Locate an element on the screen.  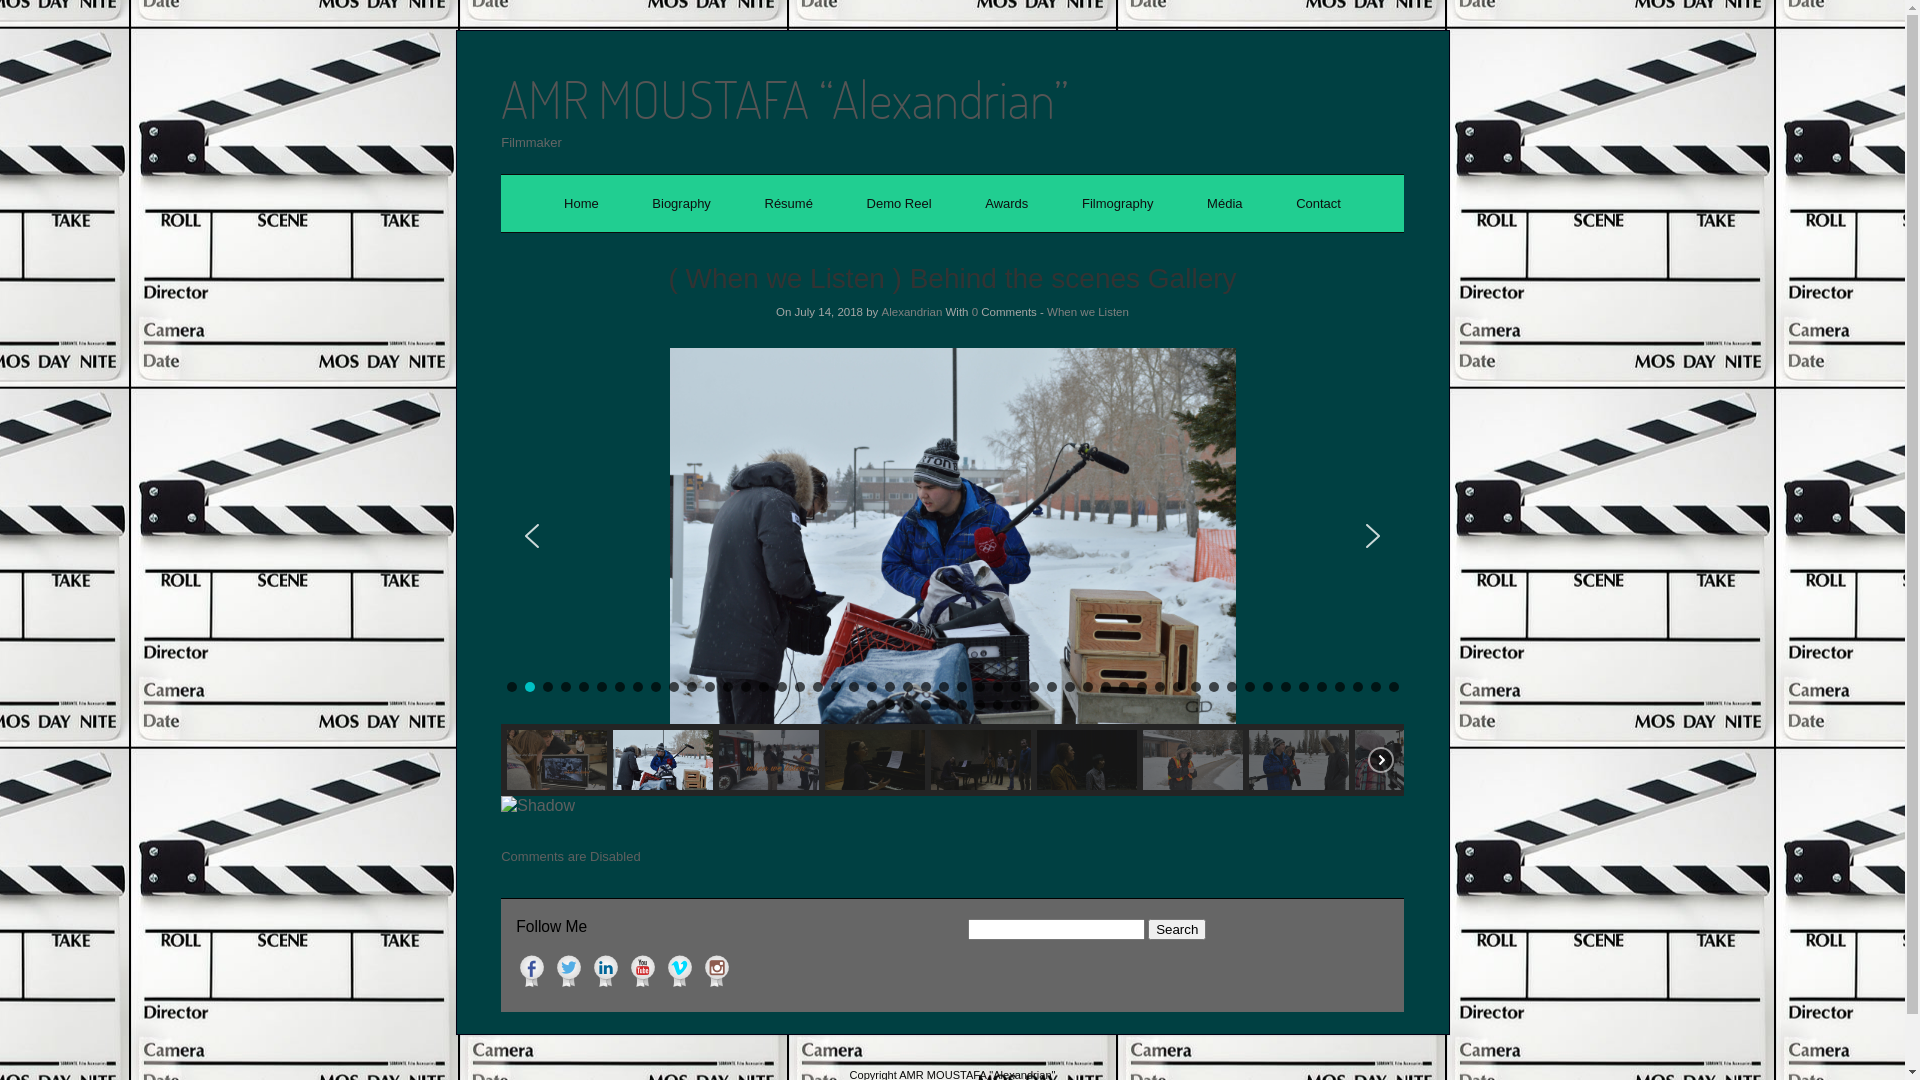
Search is located at coordinates (1177, 930).